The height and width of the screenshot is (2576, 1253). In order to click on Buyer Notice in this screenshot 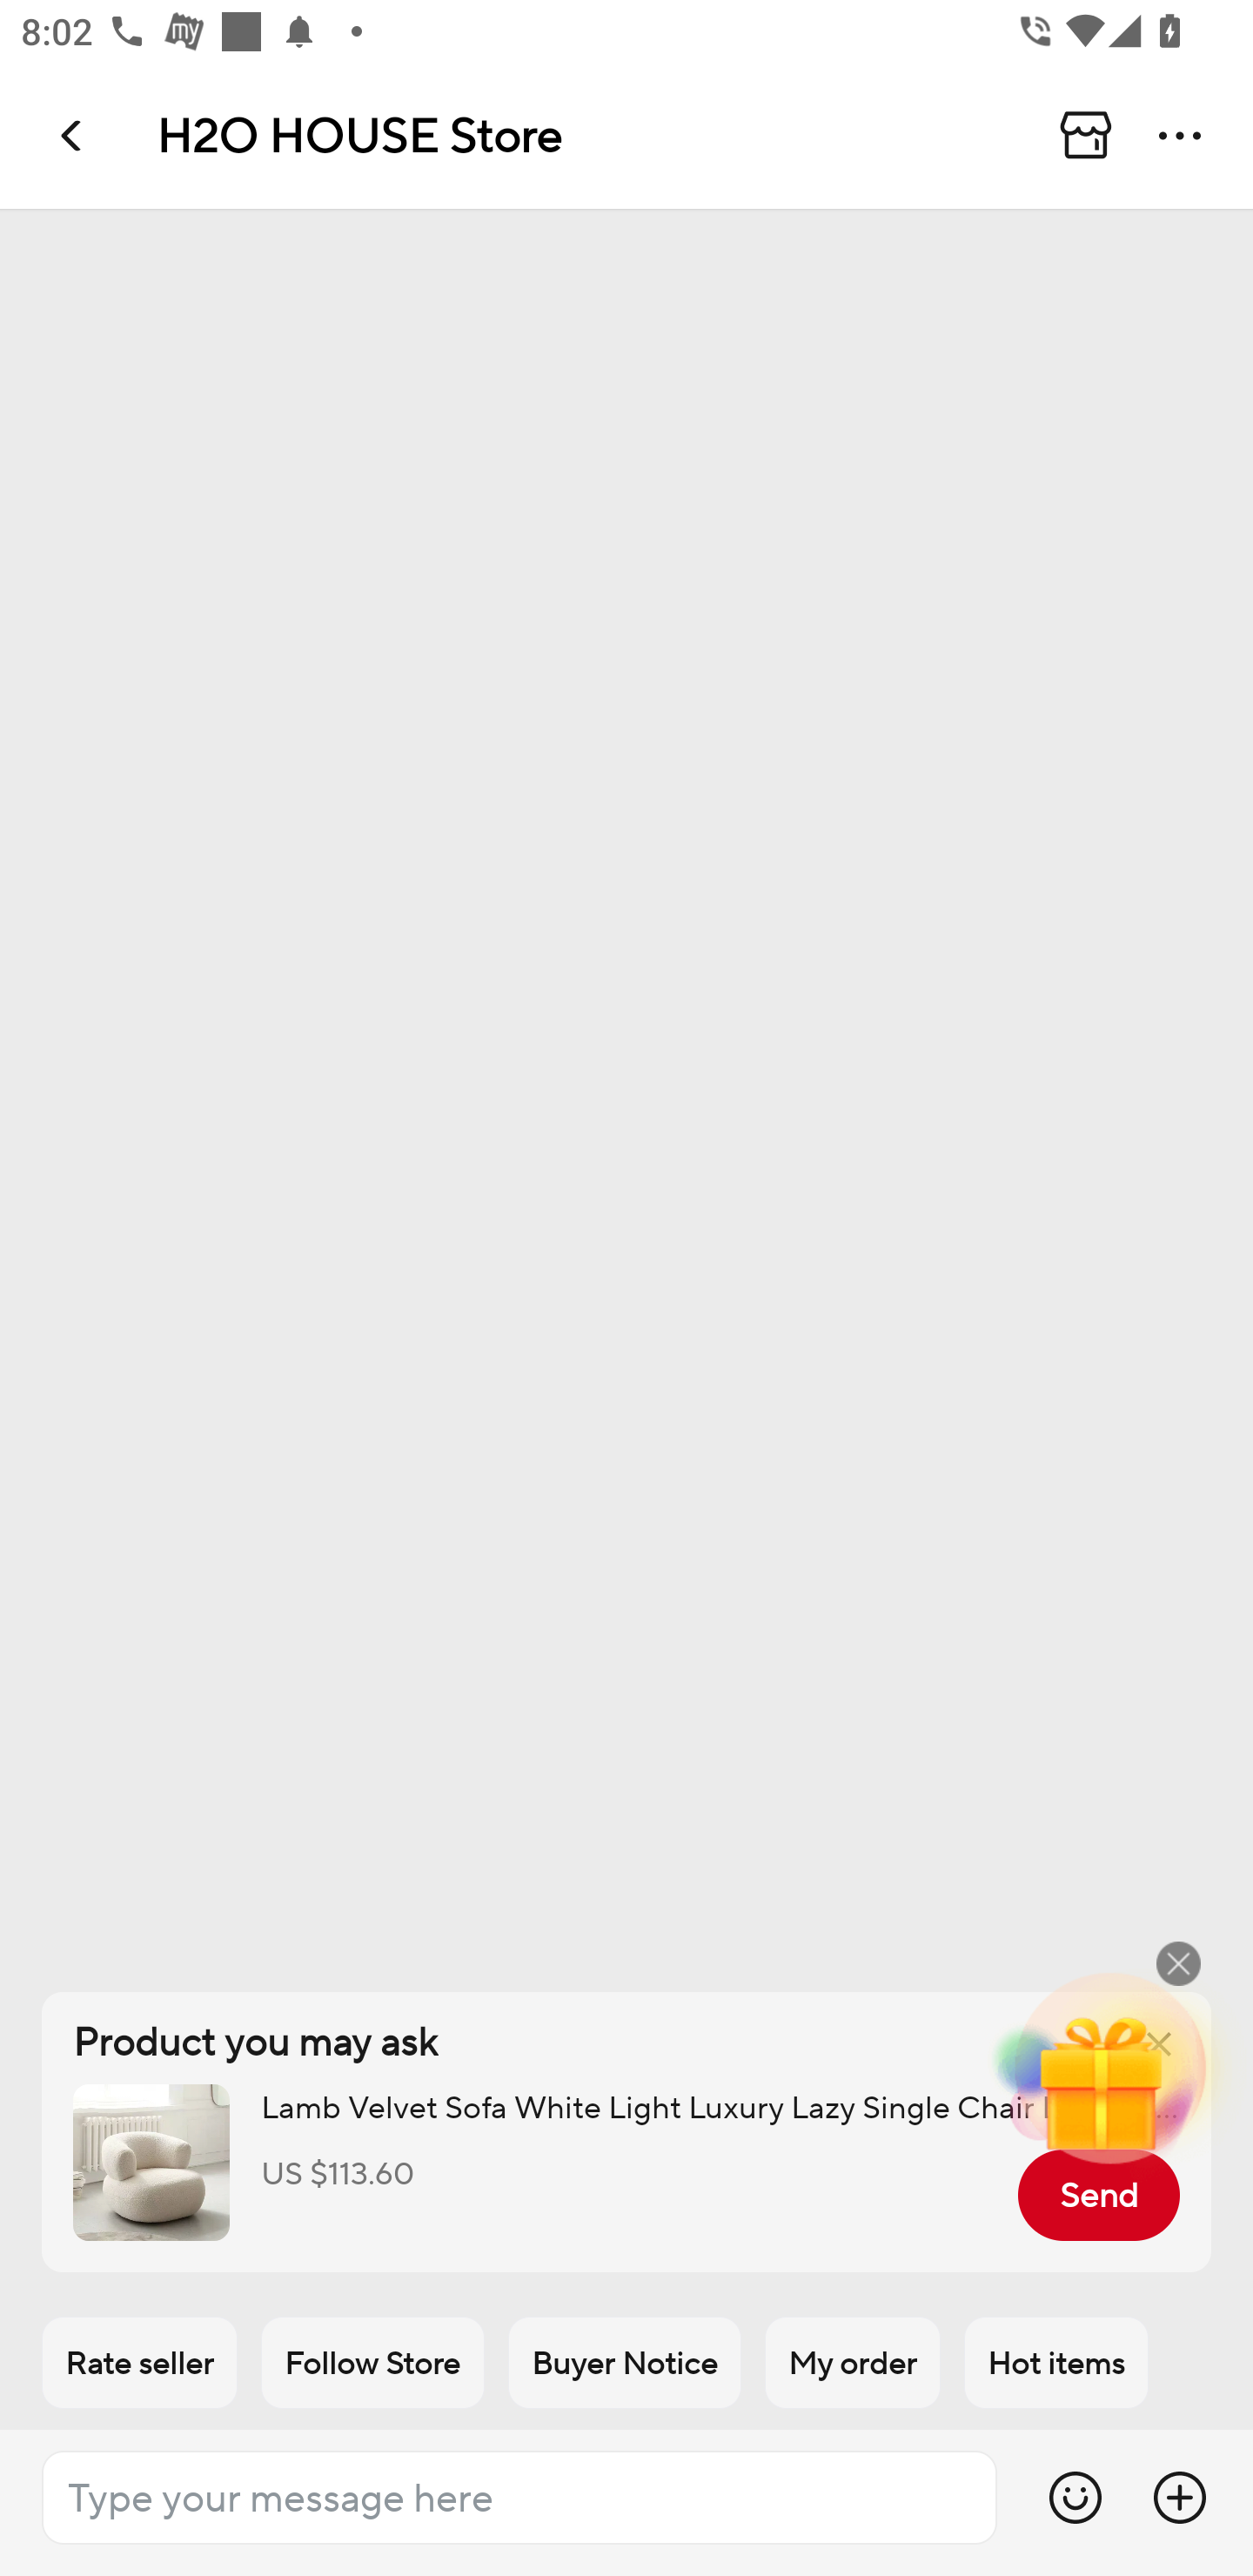, I will do `click(625, 2362)`.